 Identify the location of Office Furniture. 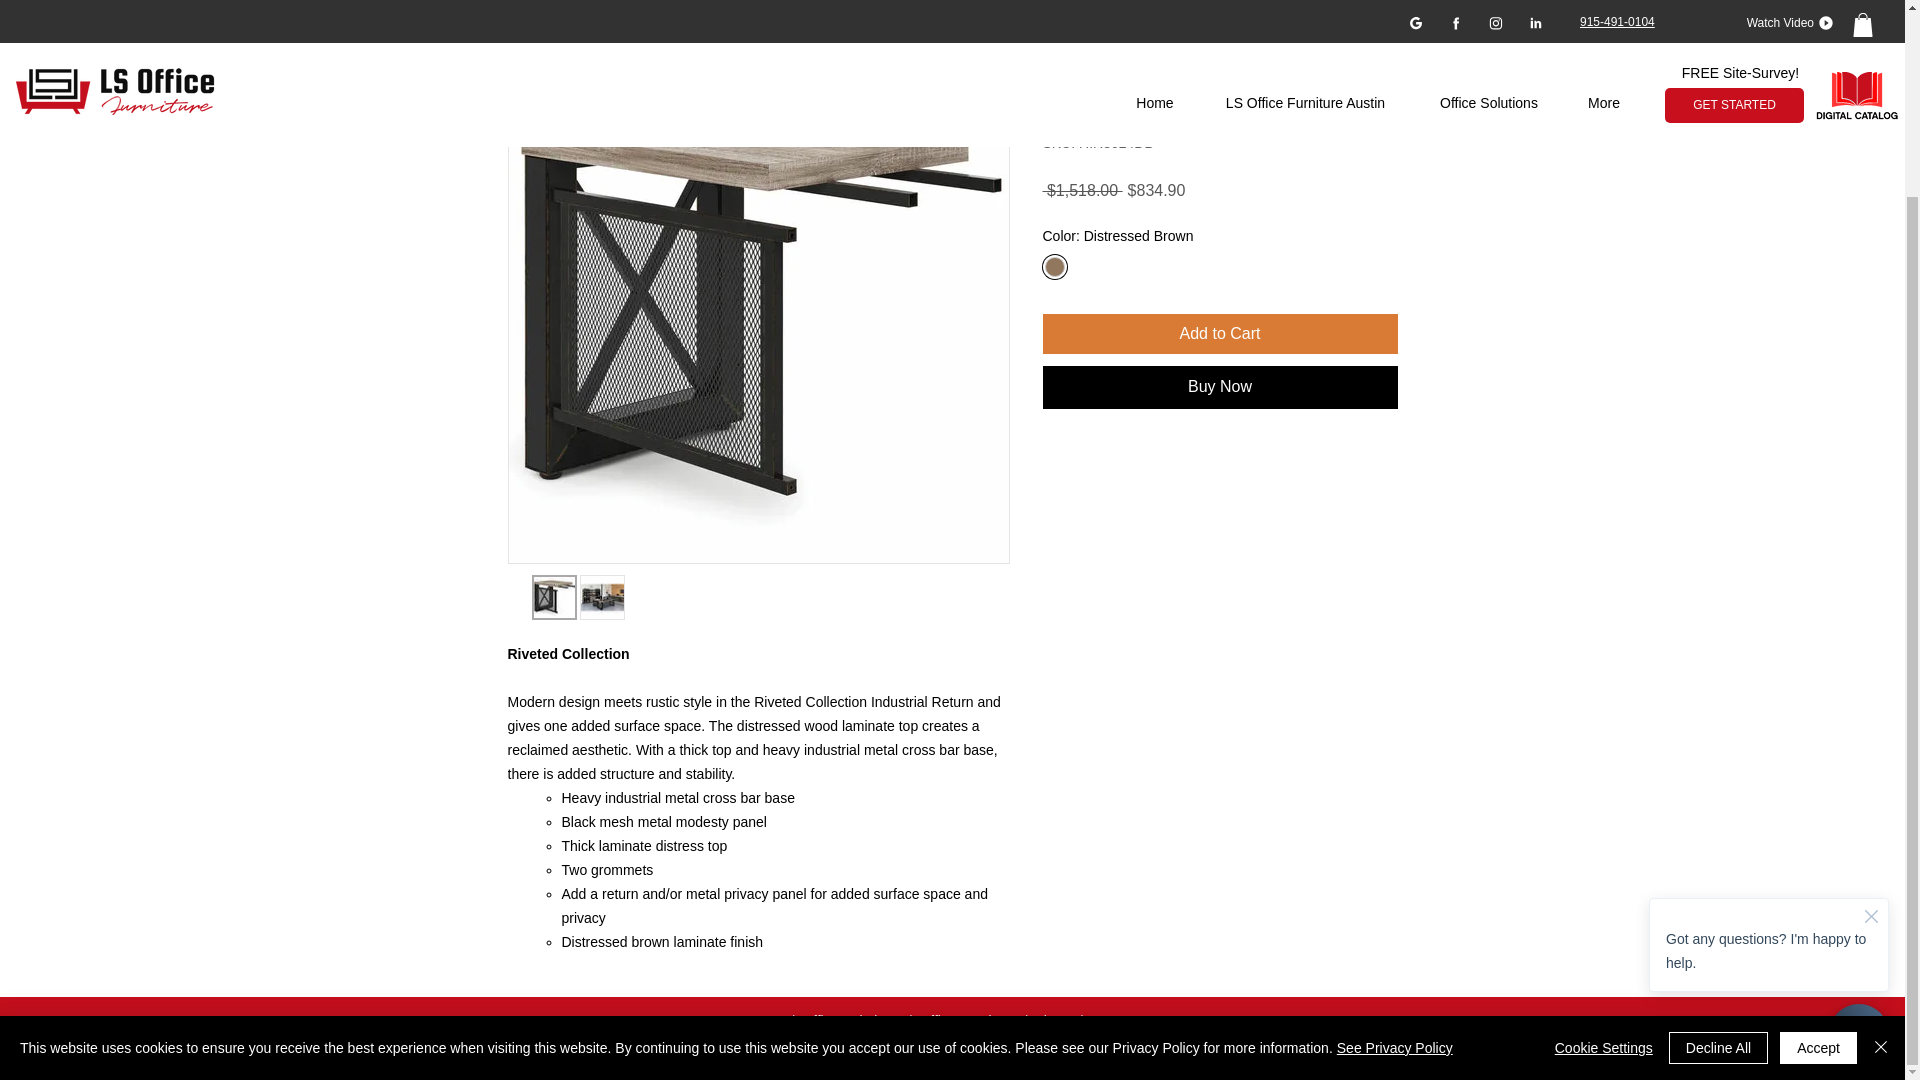
(967, 1021).